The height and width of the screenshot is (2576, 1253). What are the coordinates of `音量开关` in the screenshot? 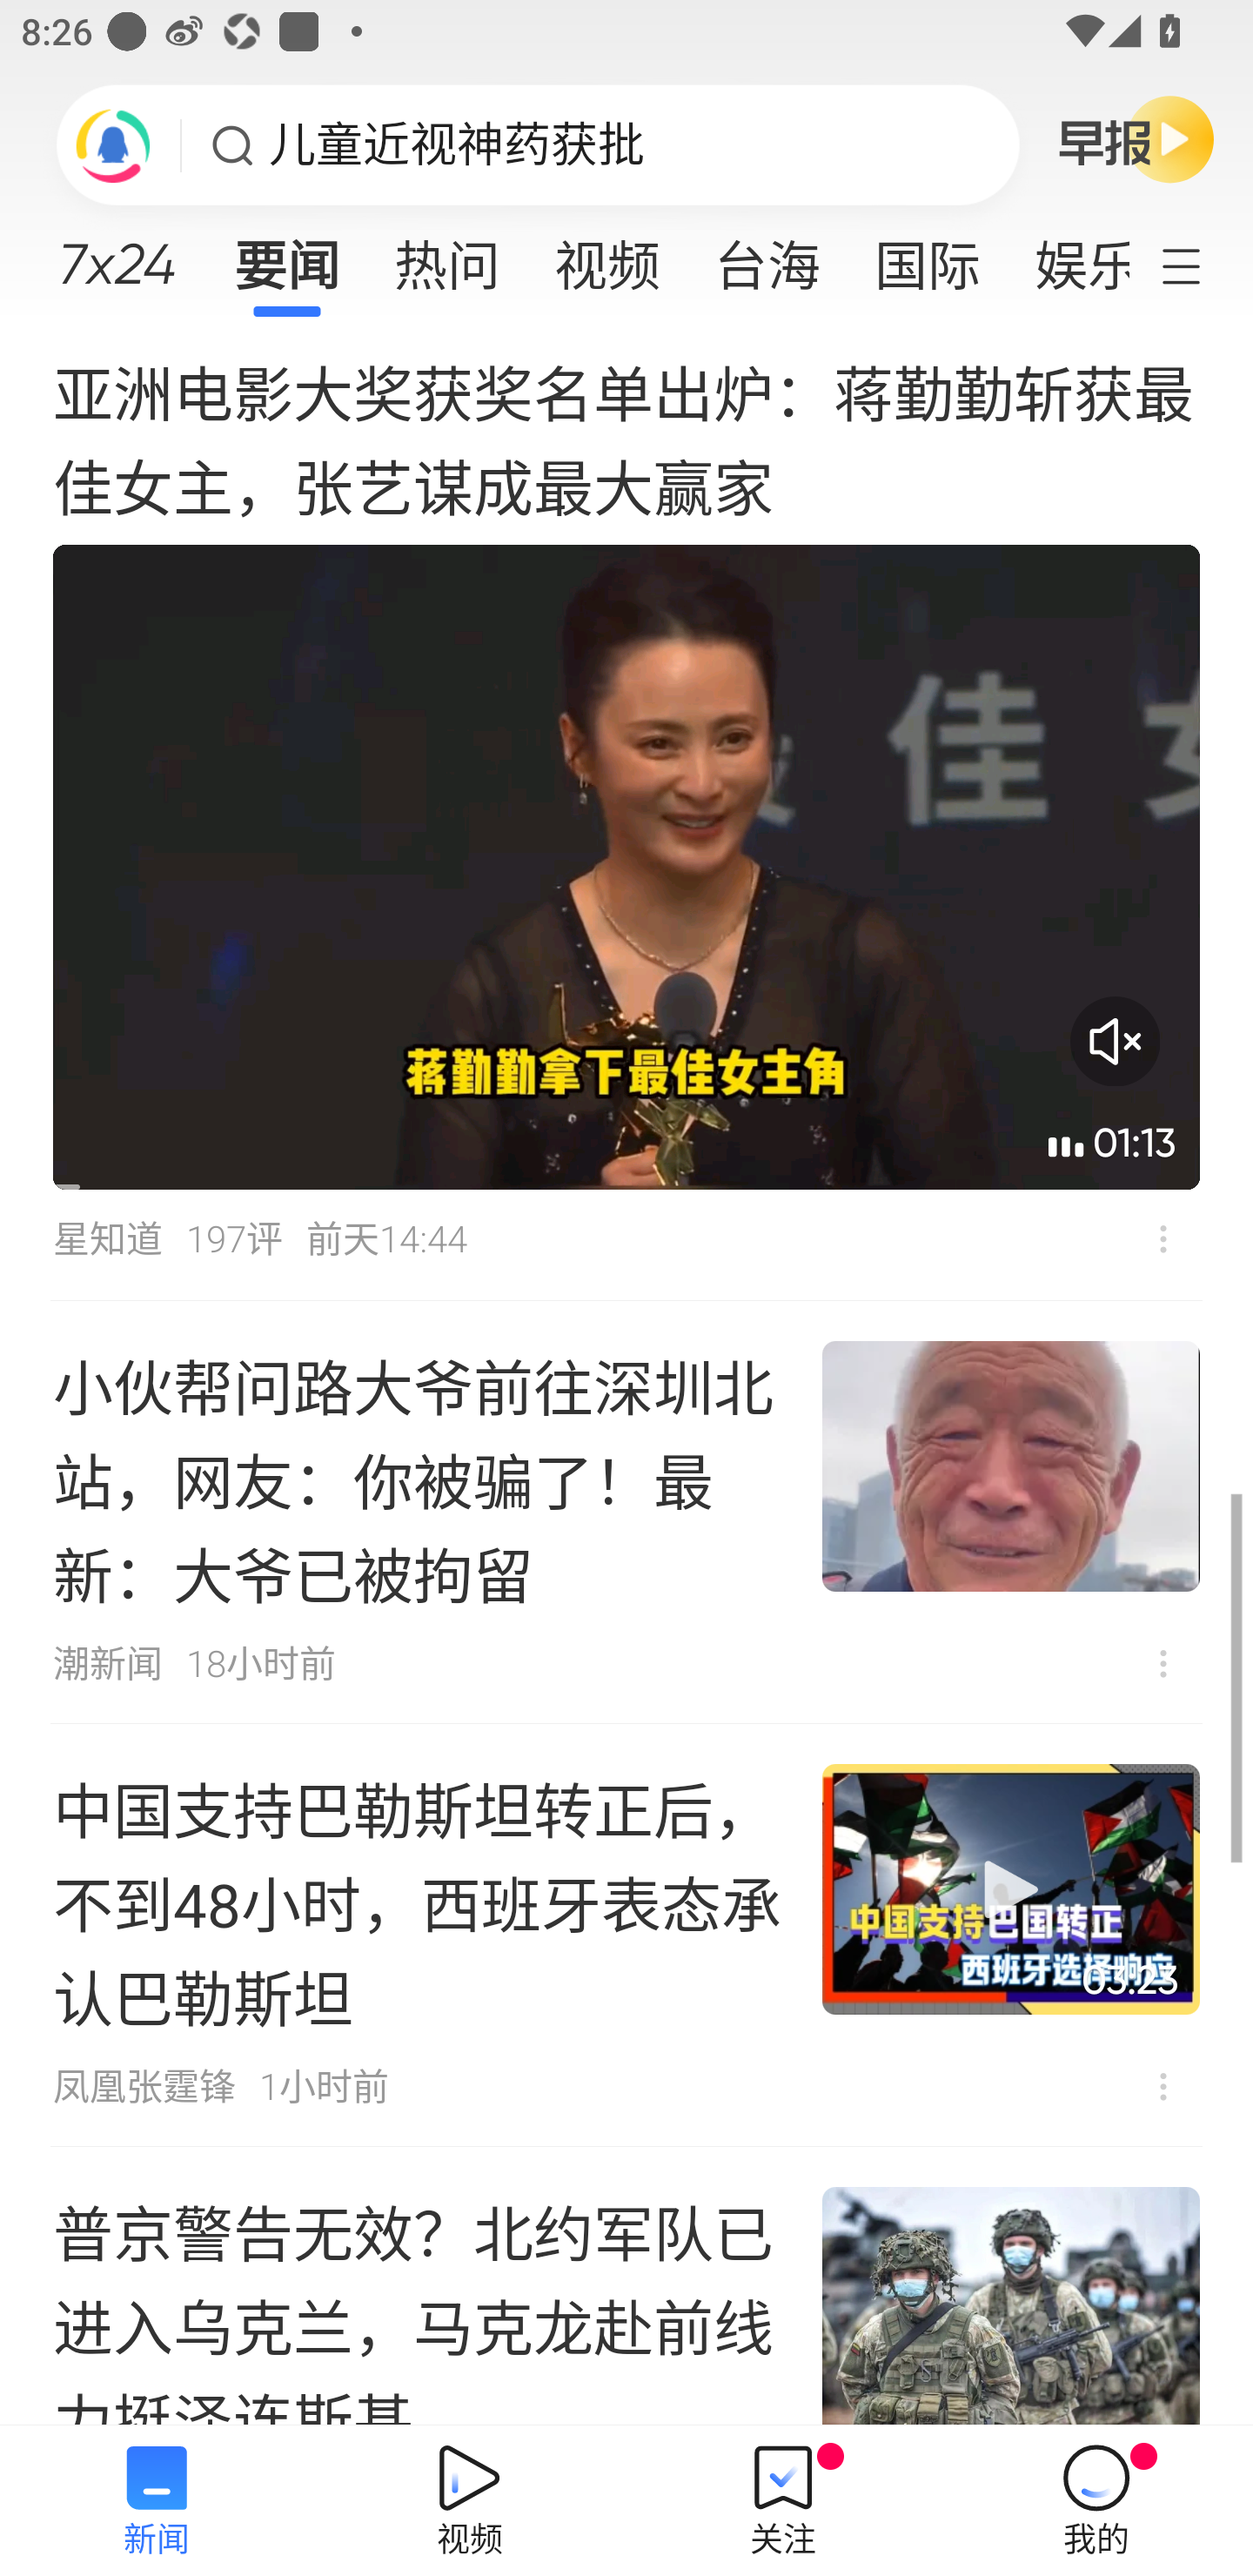 It's located at (1115, 1042).